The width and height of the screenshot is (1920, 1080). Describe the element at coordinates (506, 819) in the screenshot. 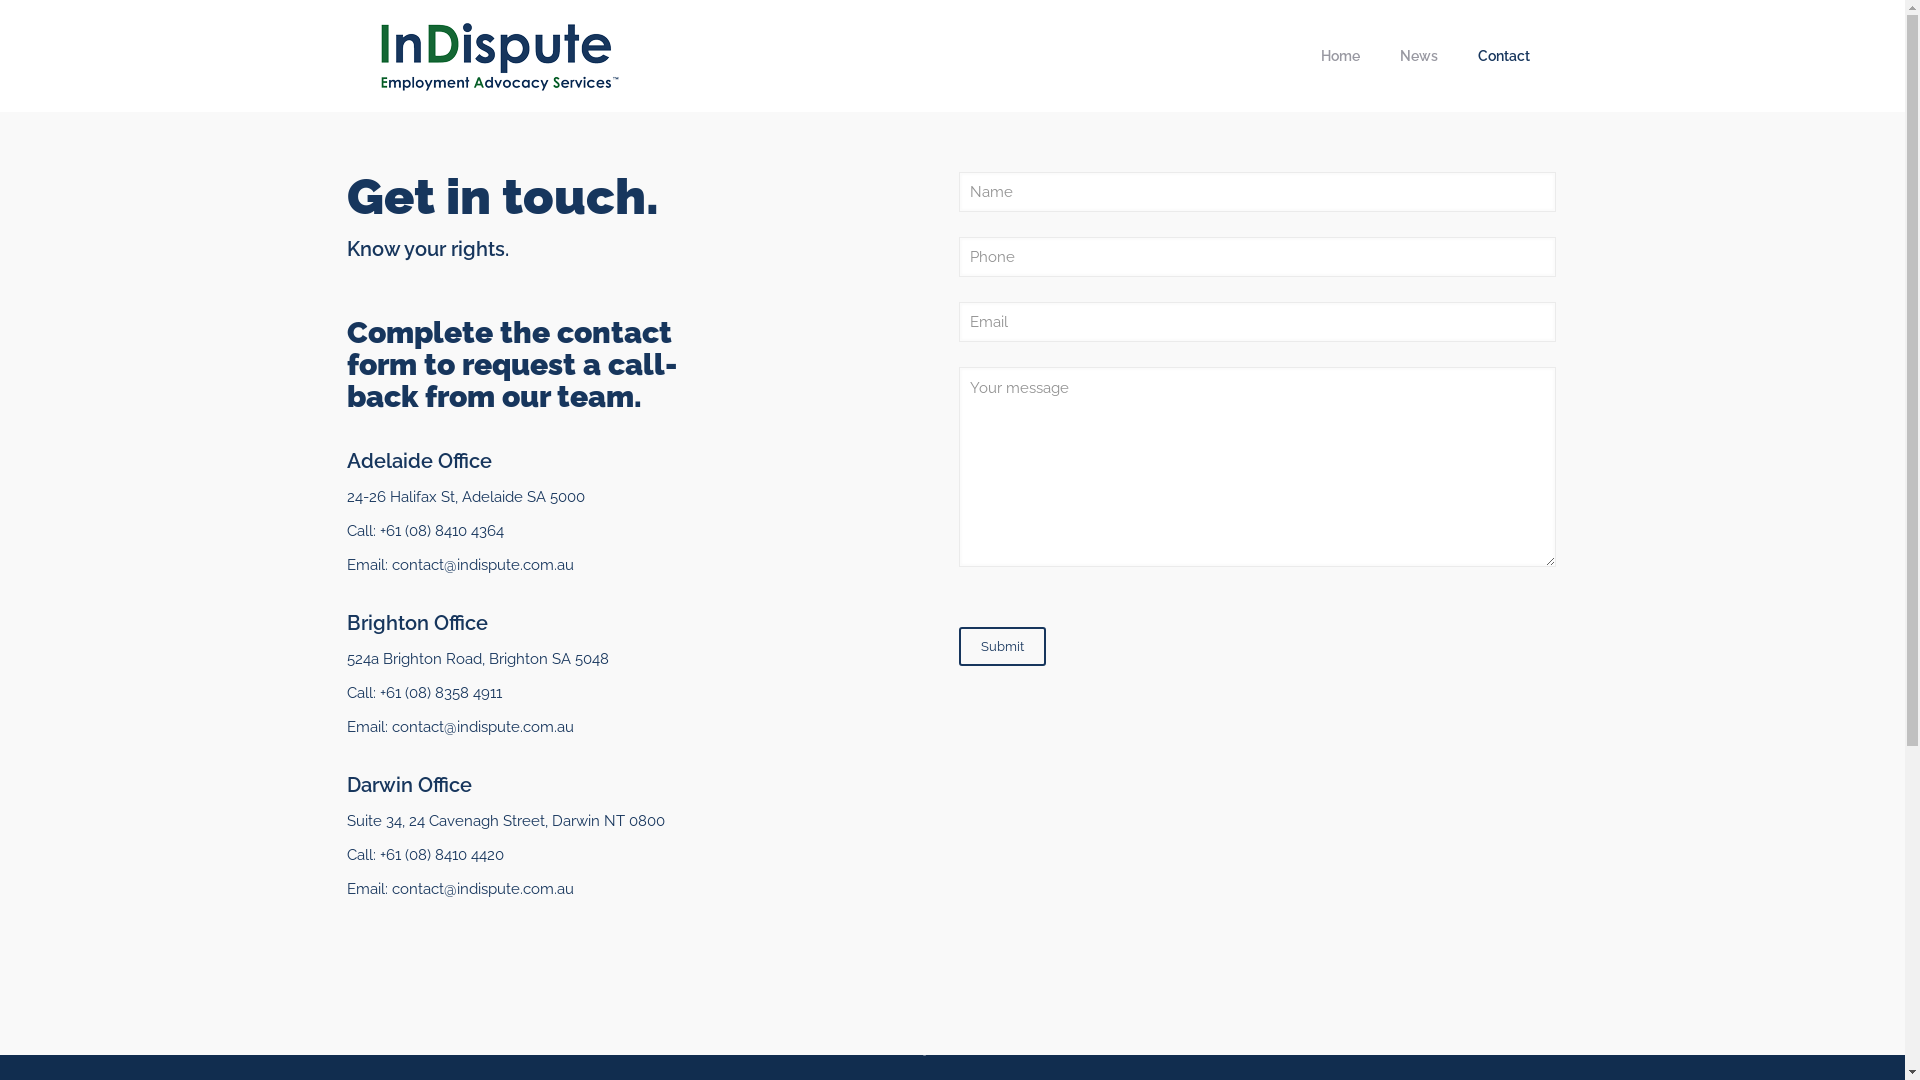

I see `Contact` at that location.